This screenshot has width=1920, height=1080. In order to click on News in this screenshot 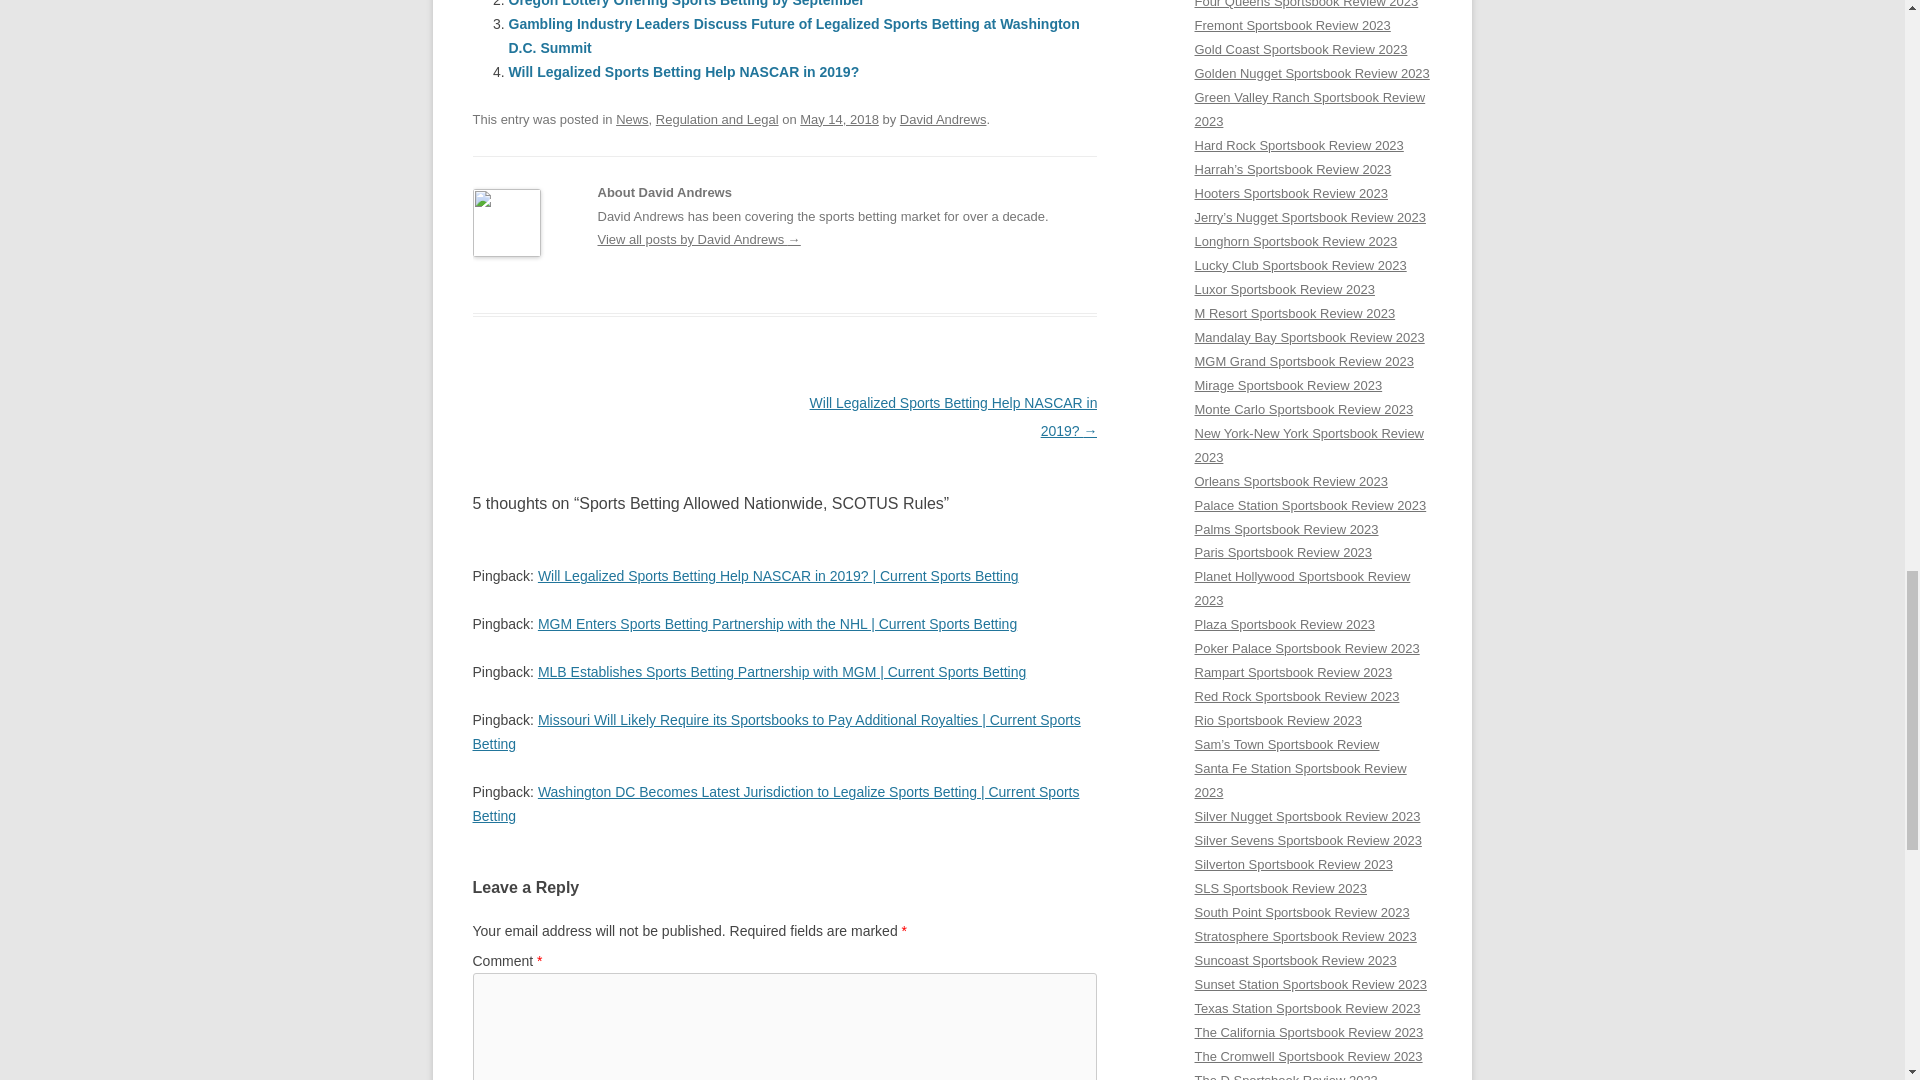, I will do `click(632, 120)`.